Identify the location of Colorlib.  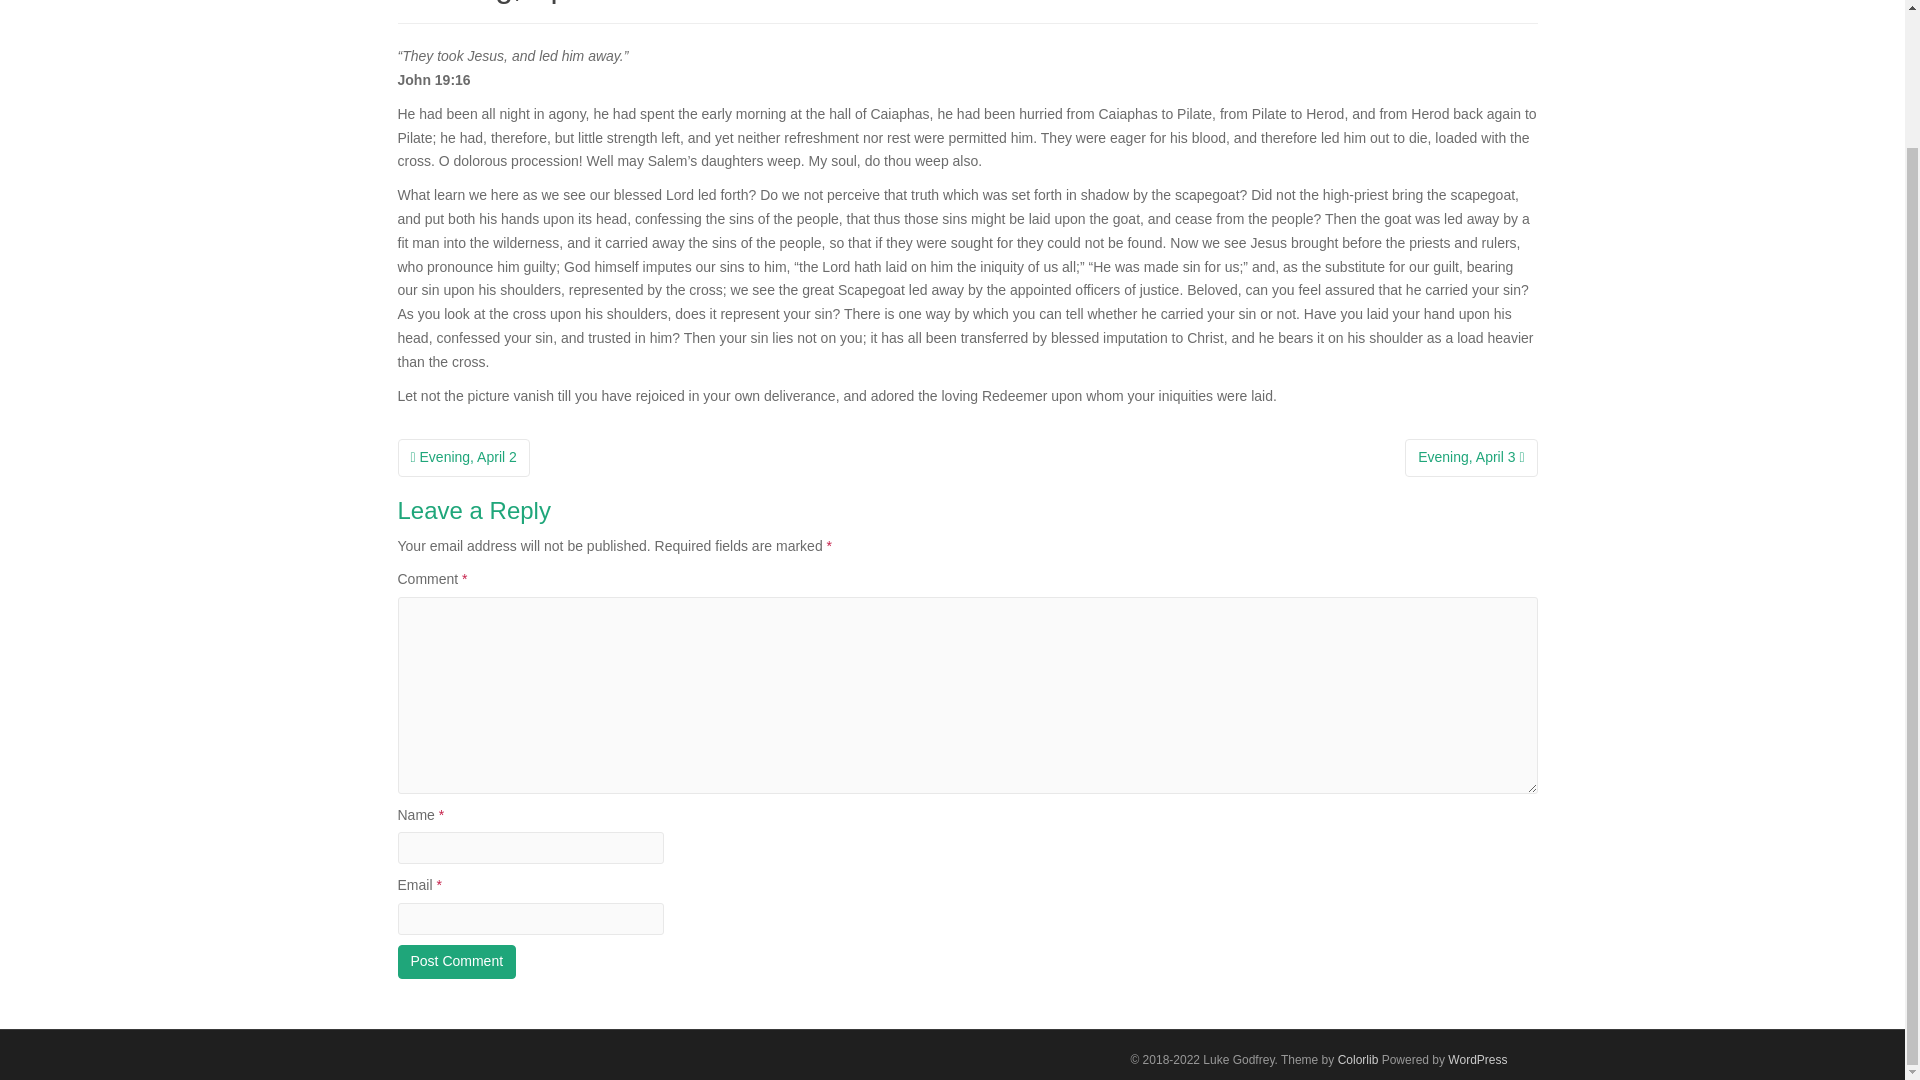
(1358, 1060).